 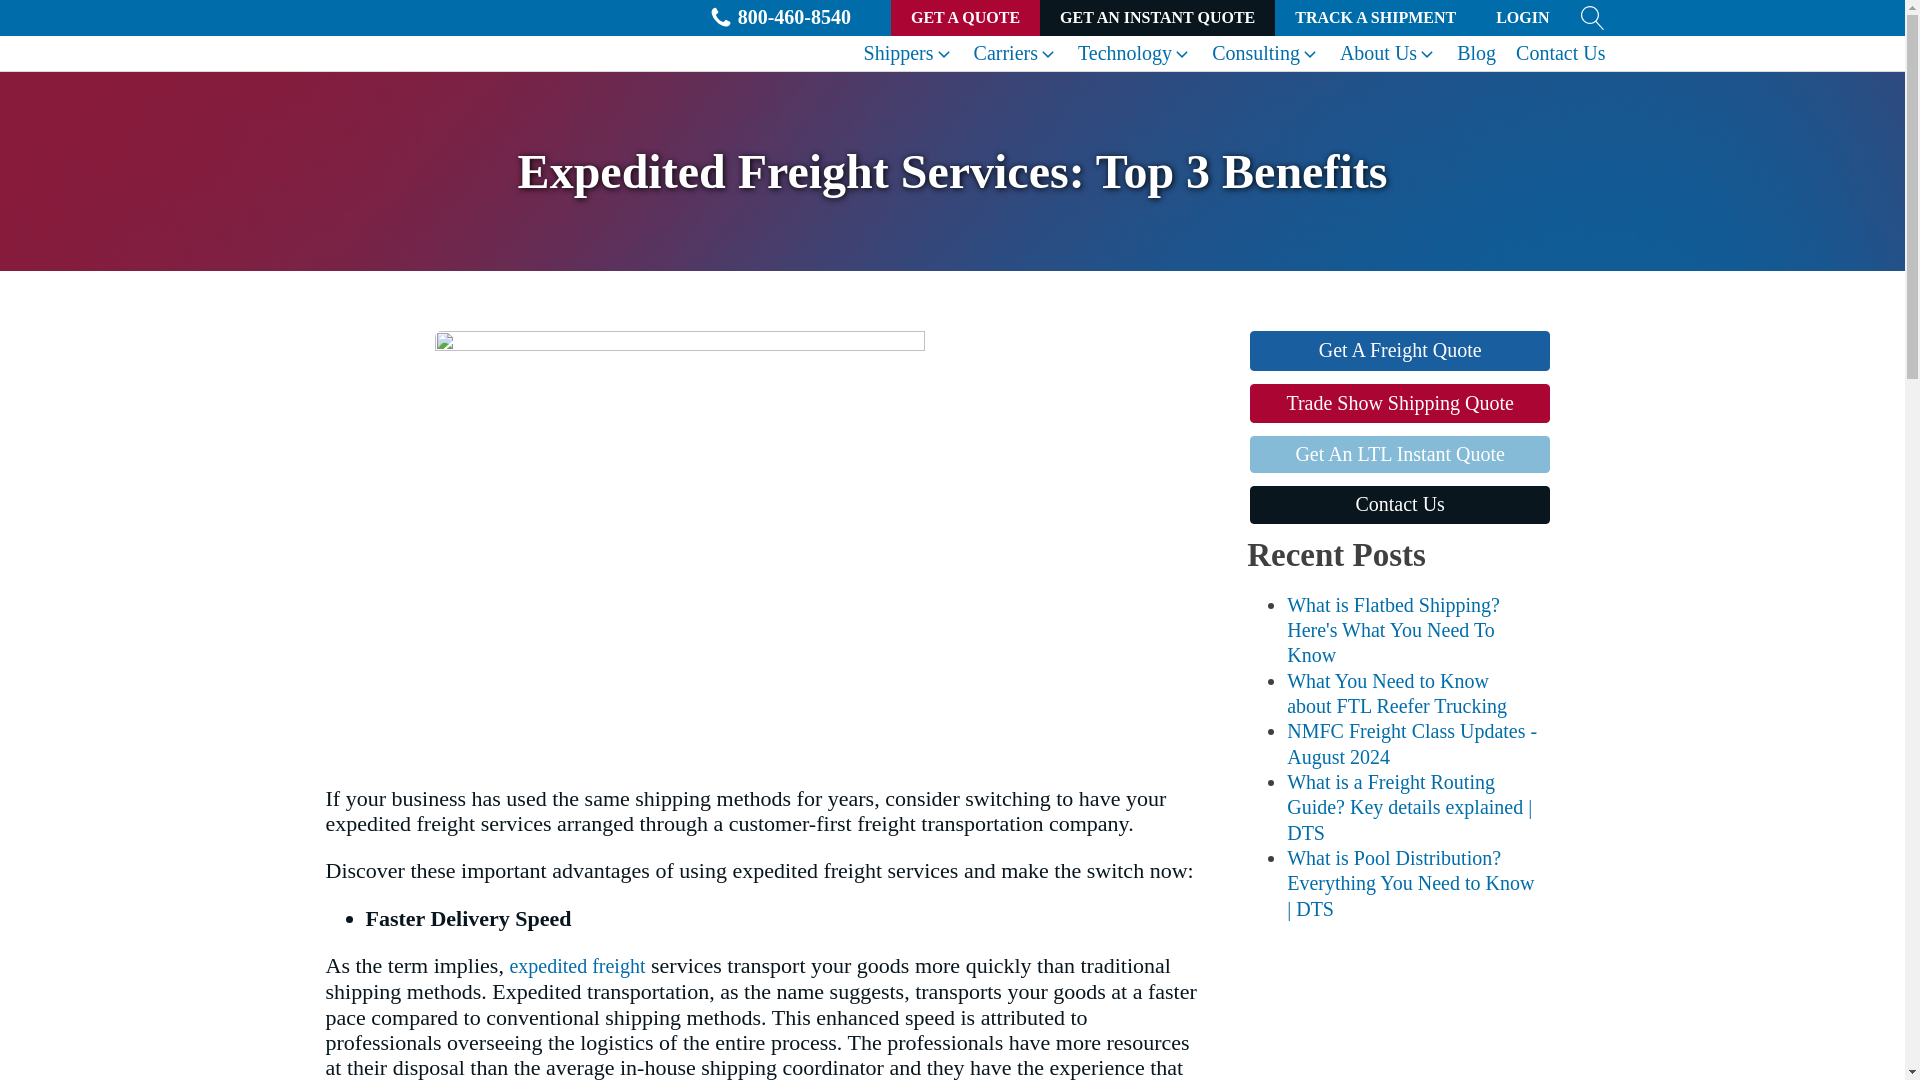 I want to click on GET AN INSTANT QUOTE, so click(x=1157, y=18).